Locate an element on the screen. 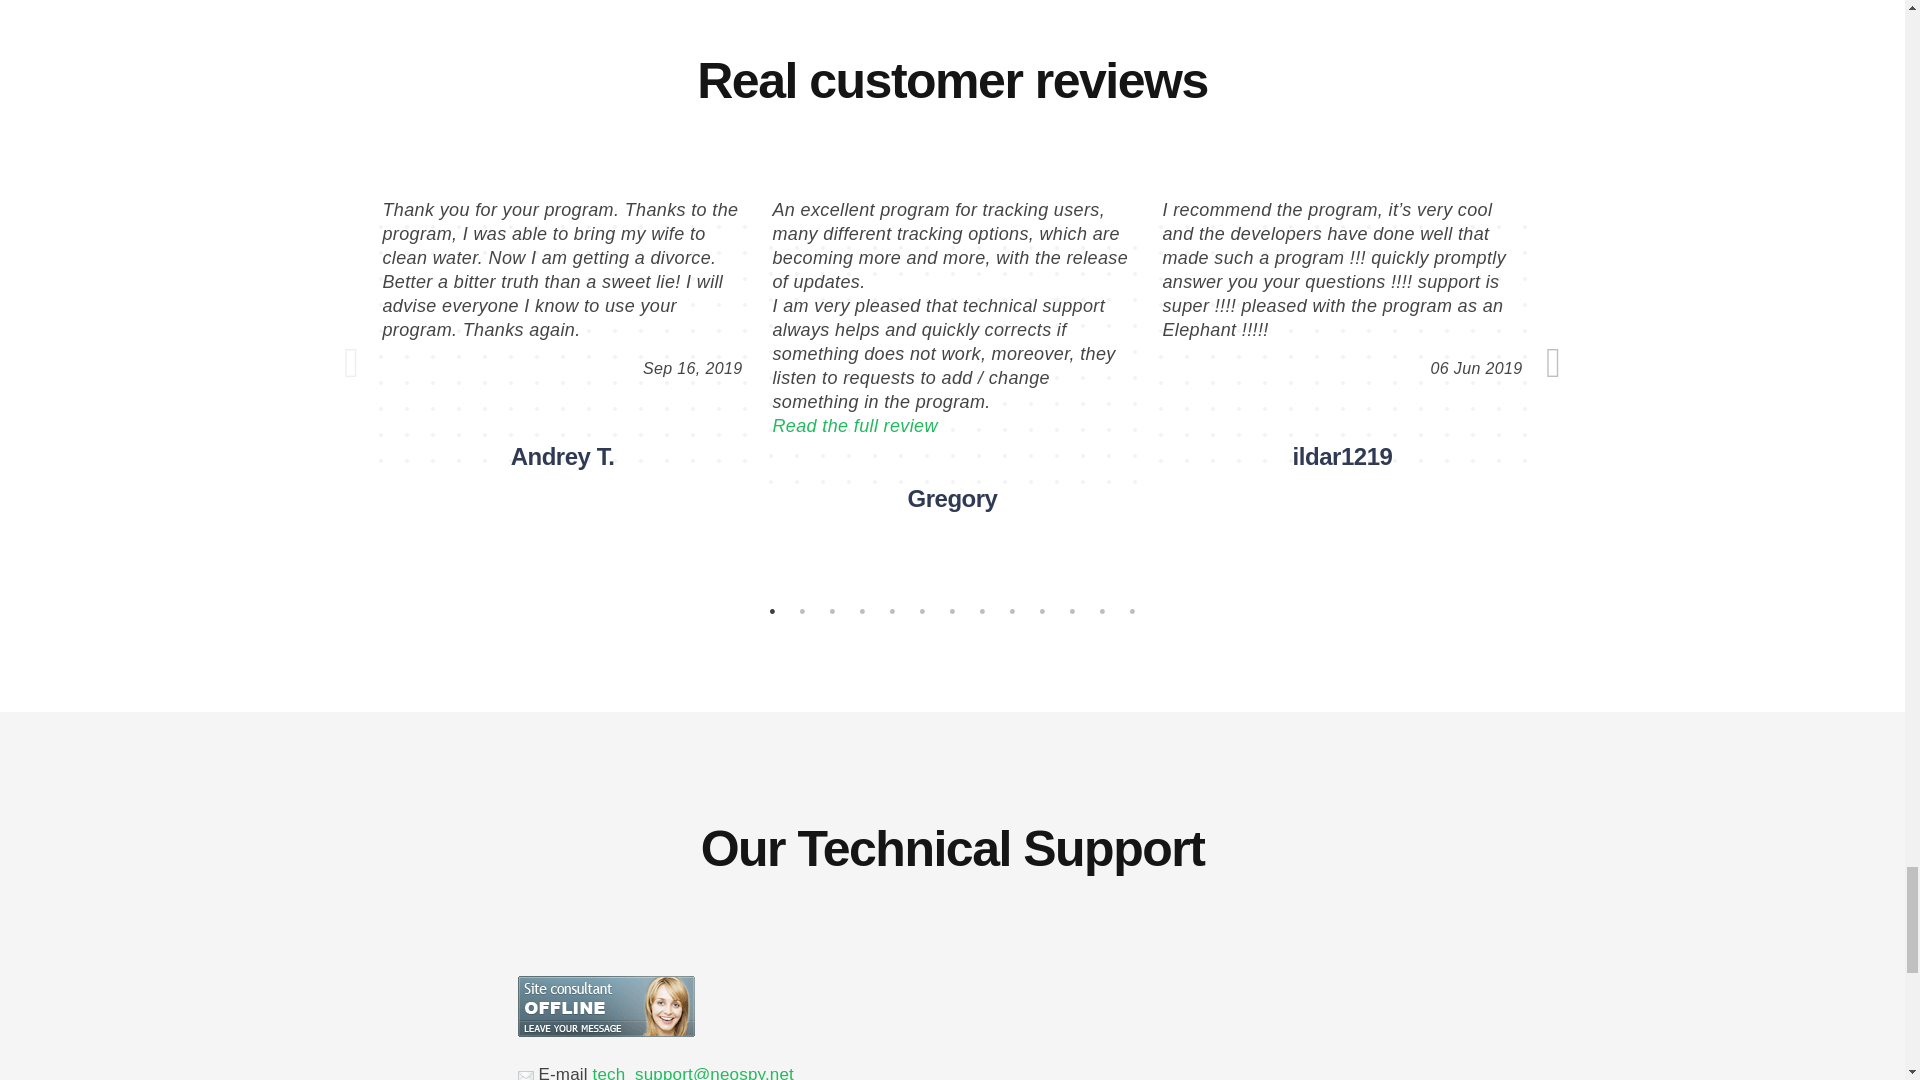 Image resolution: width=1920 pixels, height=1080 pixels. 1 is located at coordinates (772, 612).